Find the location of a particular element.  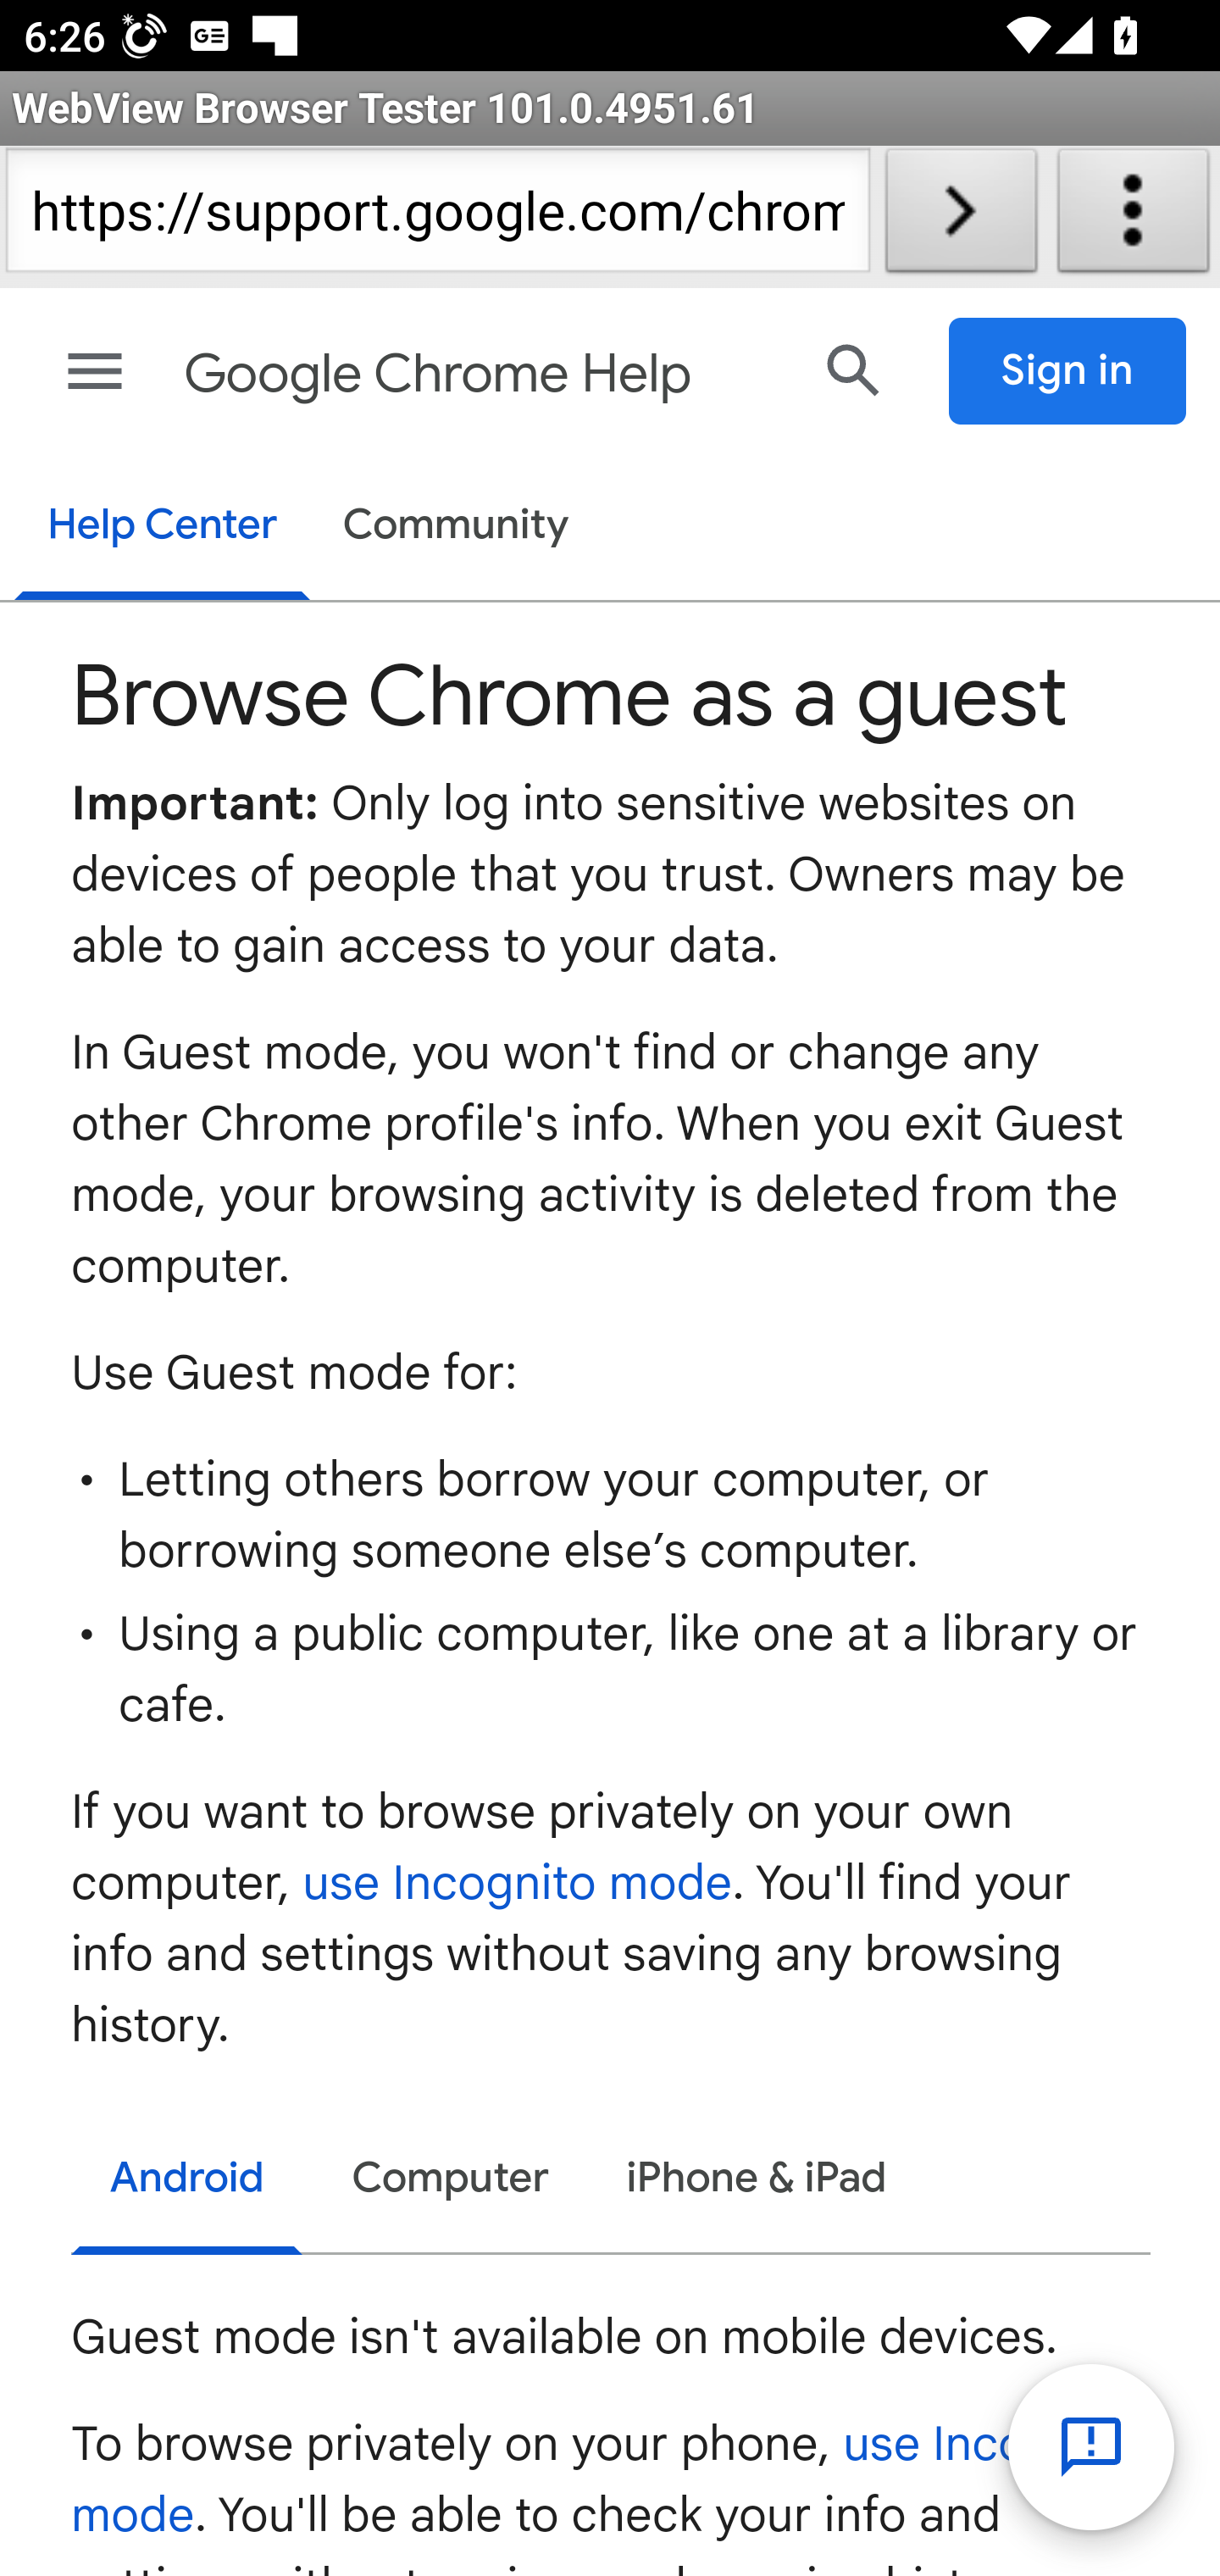

Computer is located at coordinates (450, 2179).